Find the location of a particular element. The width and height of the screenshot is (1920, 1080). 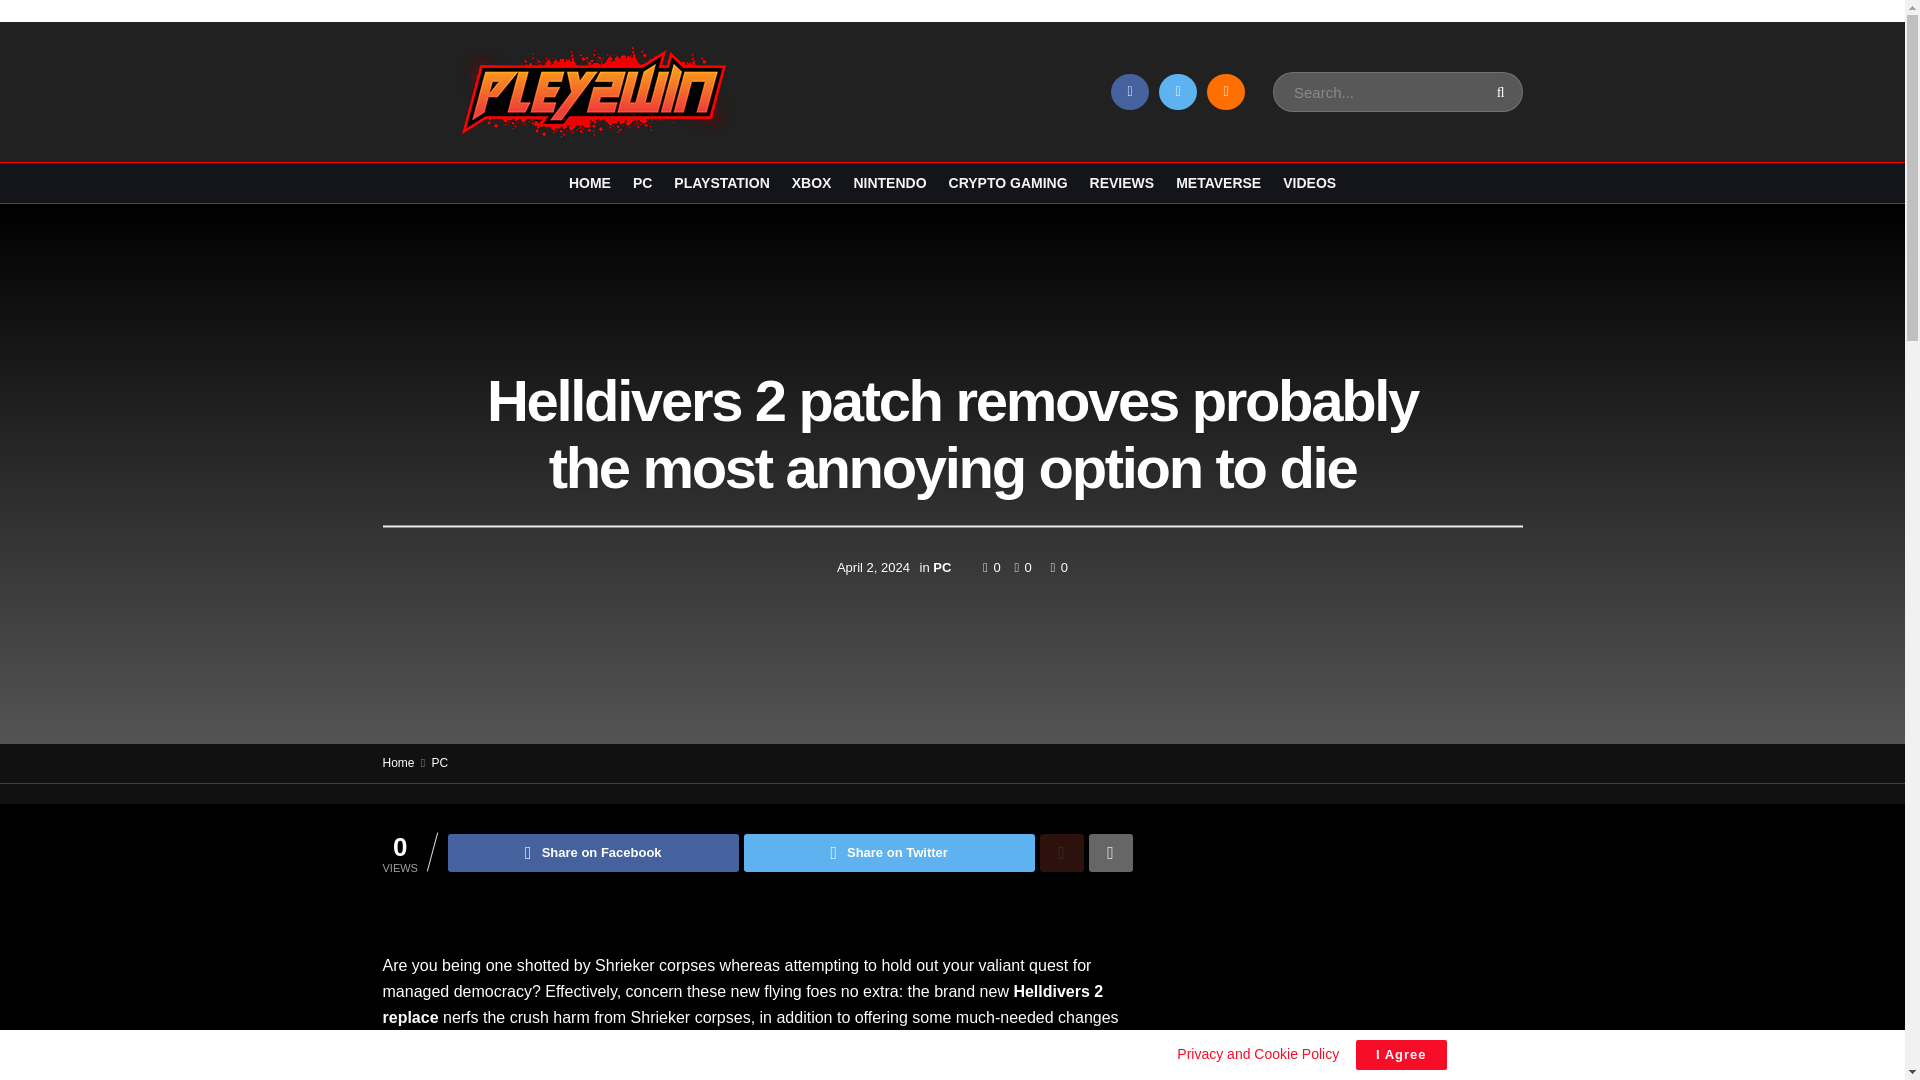

VIDEOS is located at coordinates (1309, 182).